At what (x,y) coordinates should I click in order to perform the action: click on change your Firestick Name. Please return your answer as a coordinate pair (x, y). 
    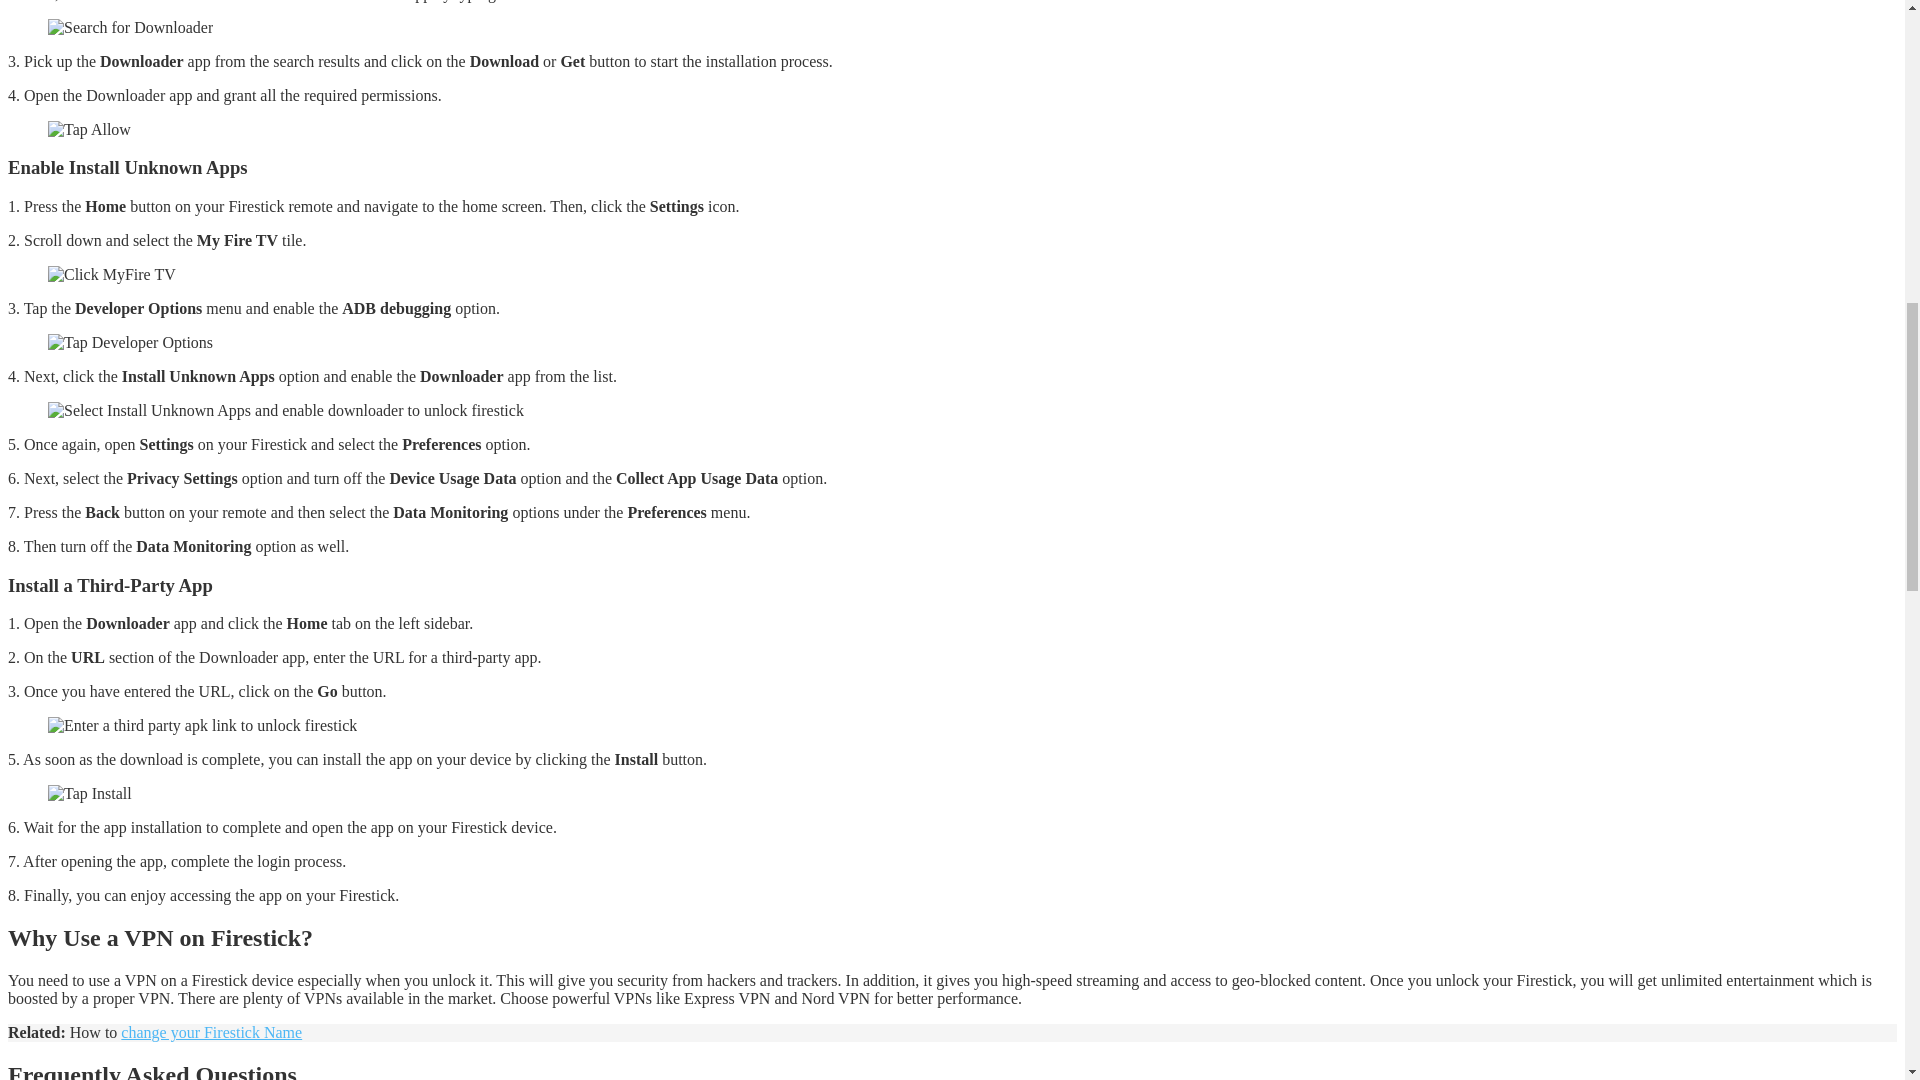
    Looking at the image, I should click on (210, 1032).